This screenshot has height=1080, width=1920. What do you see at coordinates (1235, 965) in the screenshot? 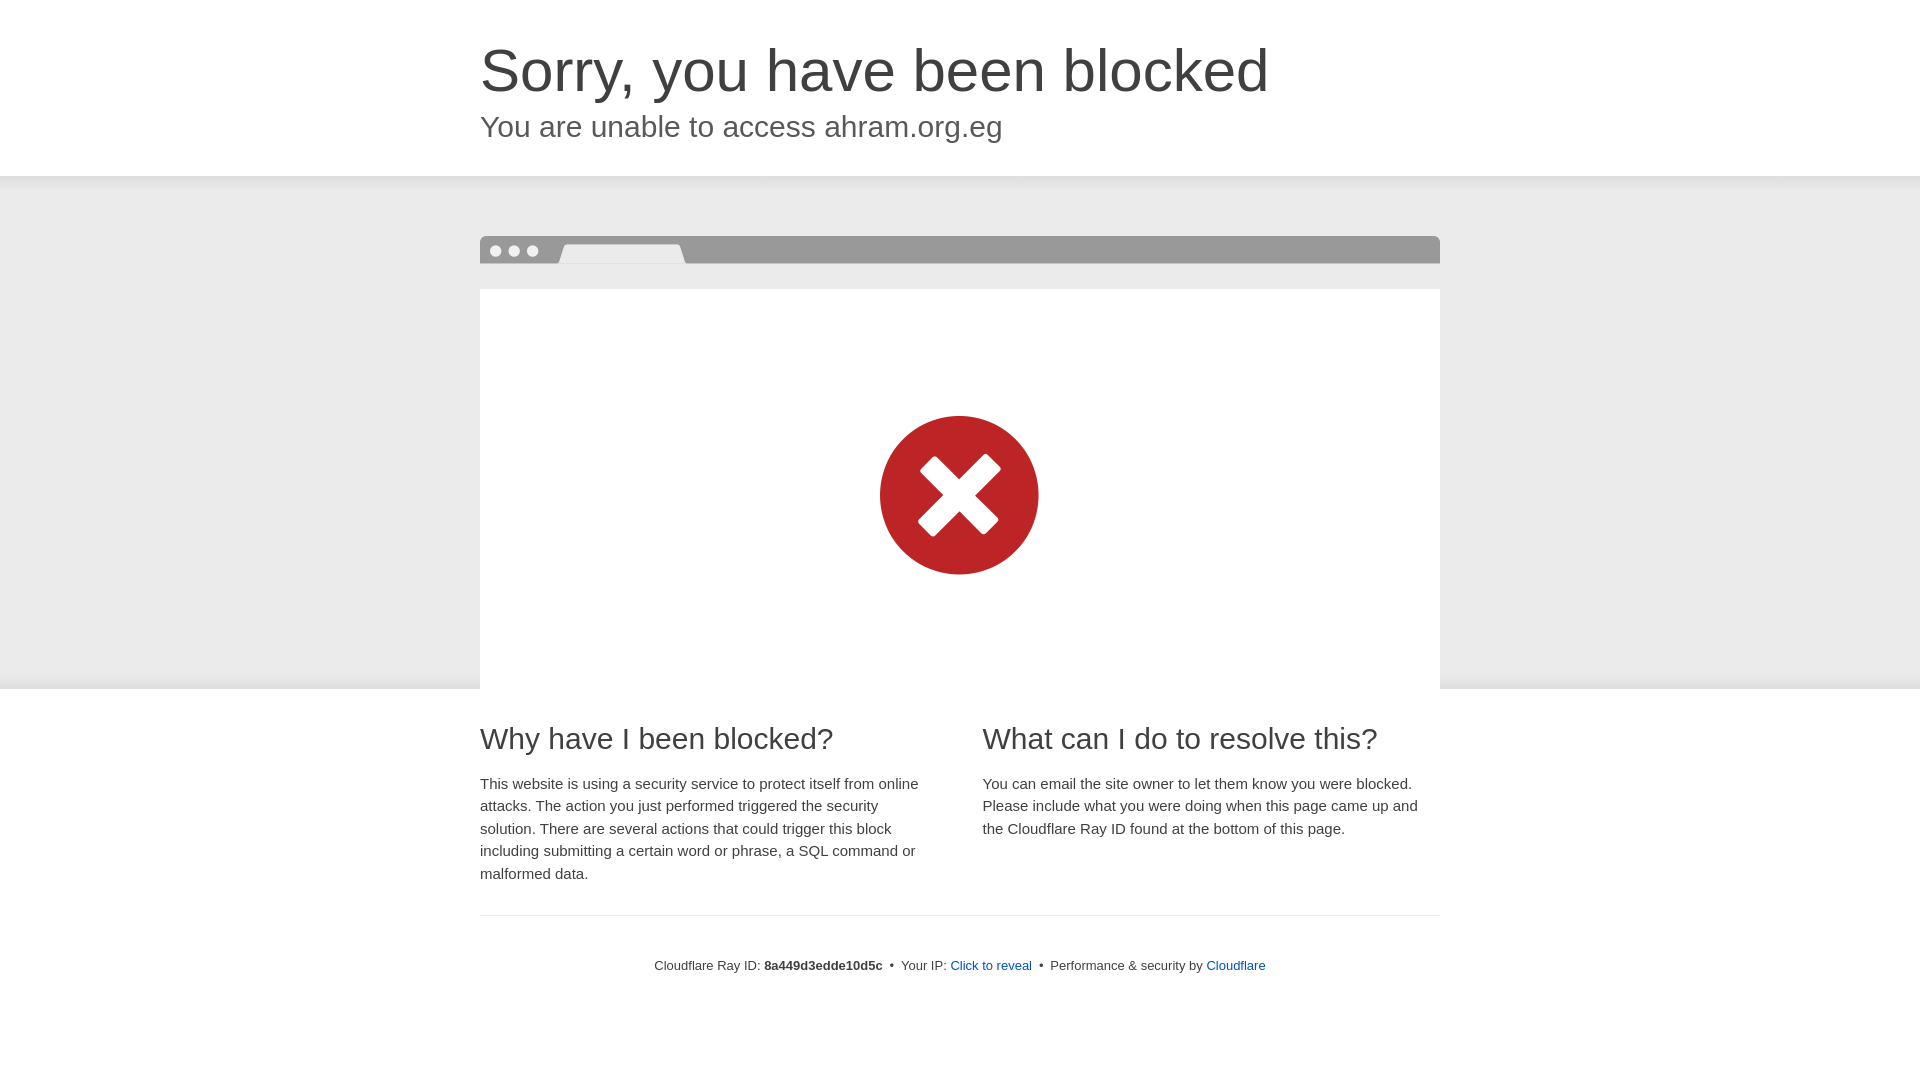
I see `Cloudflare` at bounding box center [1235, 965].